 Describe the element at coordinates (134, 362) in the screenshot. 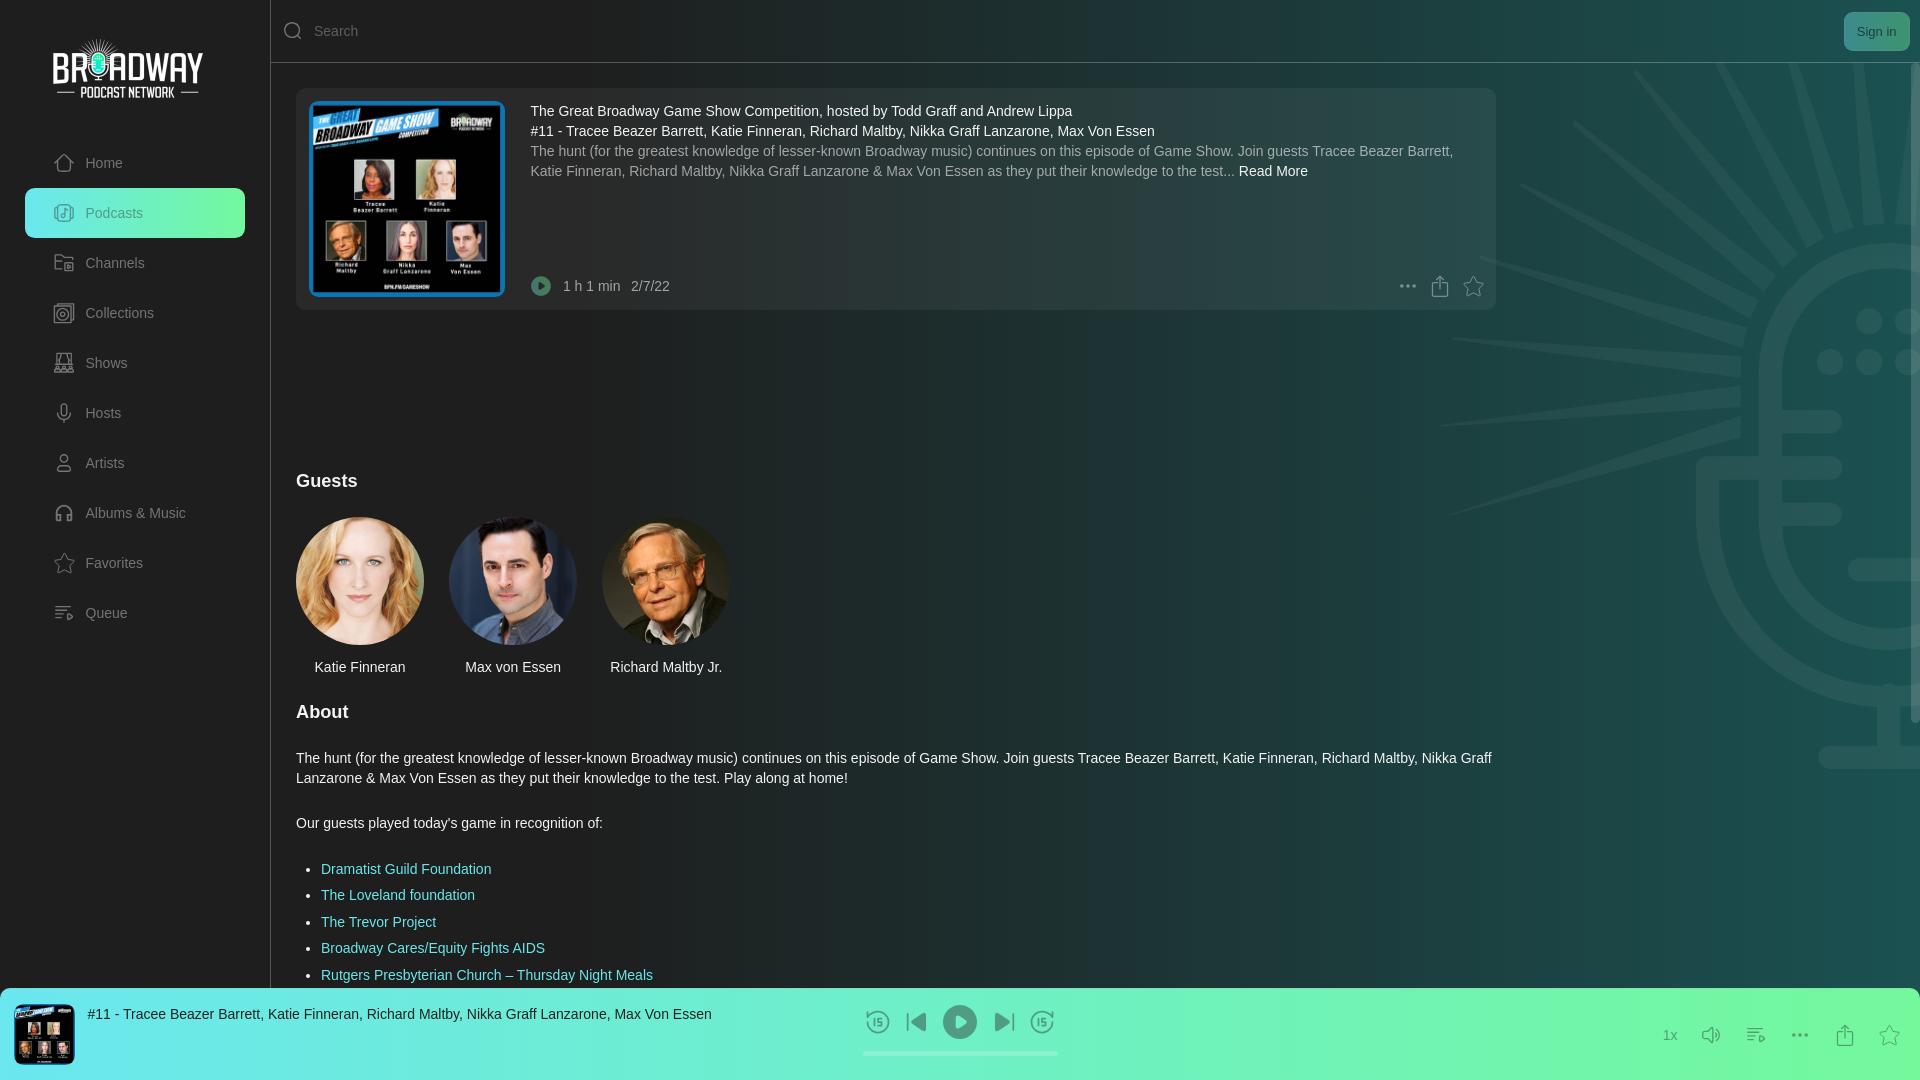

I see `Shows` at that location.